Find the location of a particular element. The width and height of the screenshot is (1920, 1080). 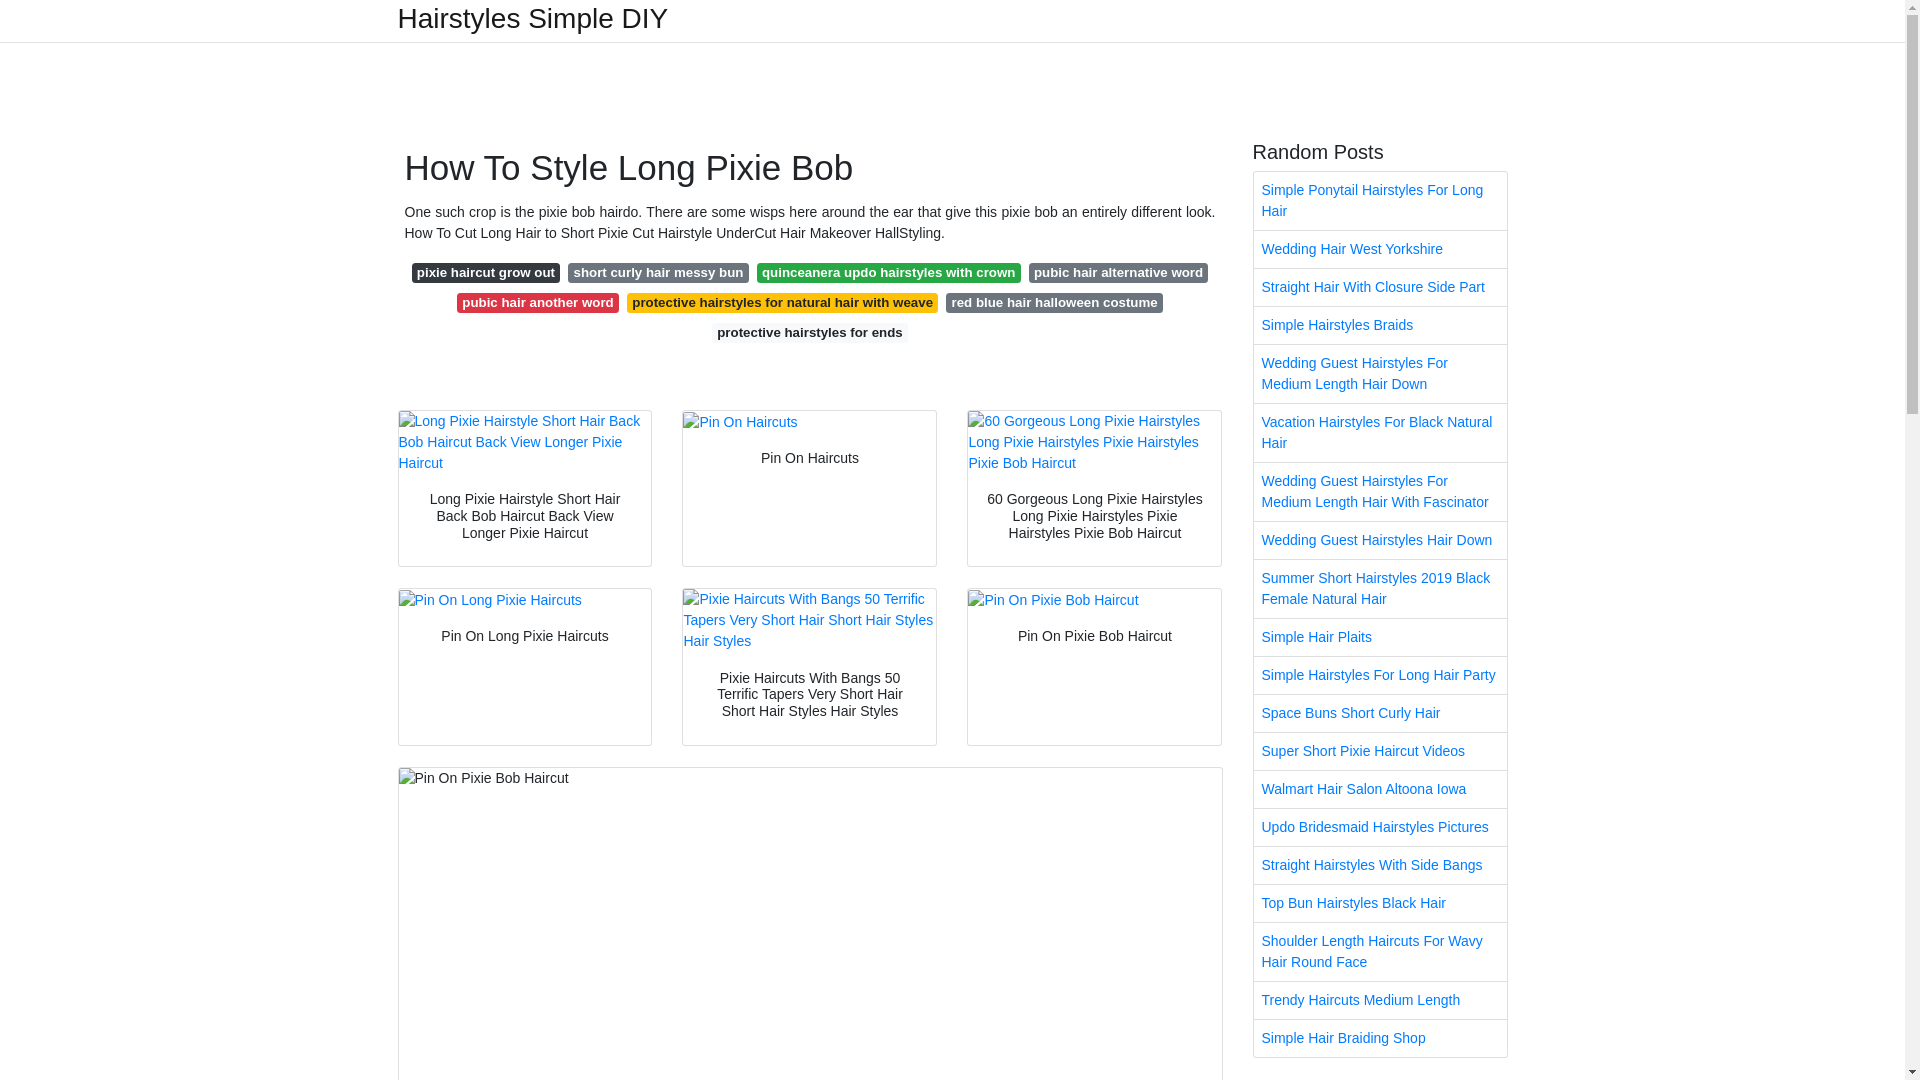

pubic hair another word is located at coordinates (537, 302).